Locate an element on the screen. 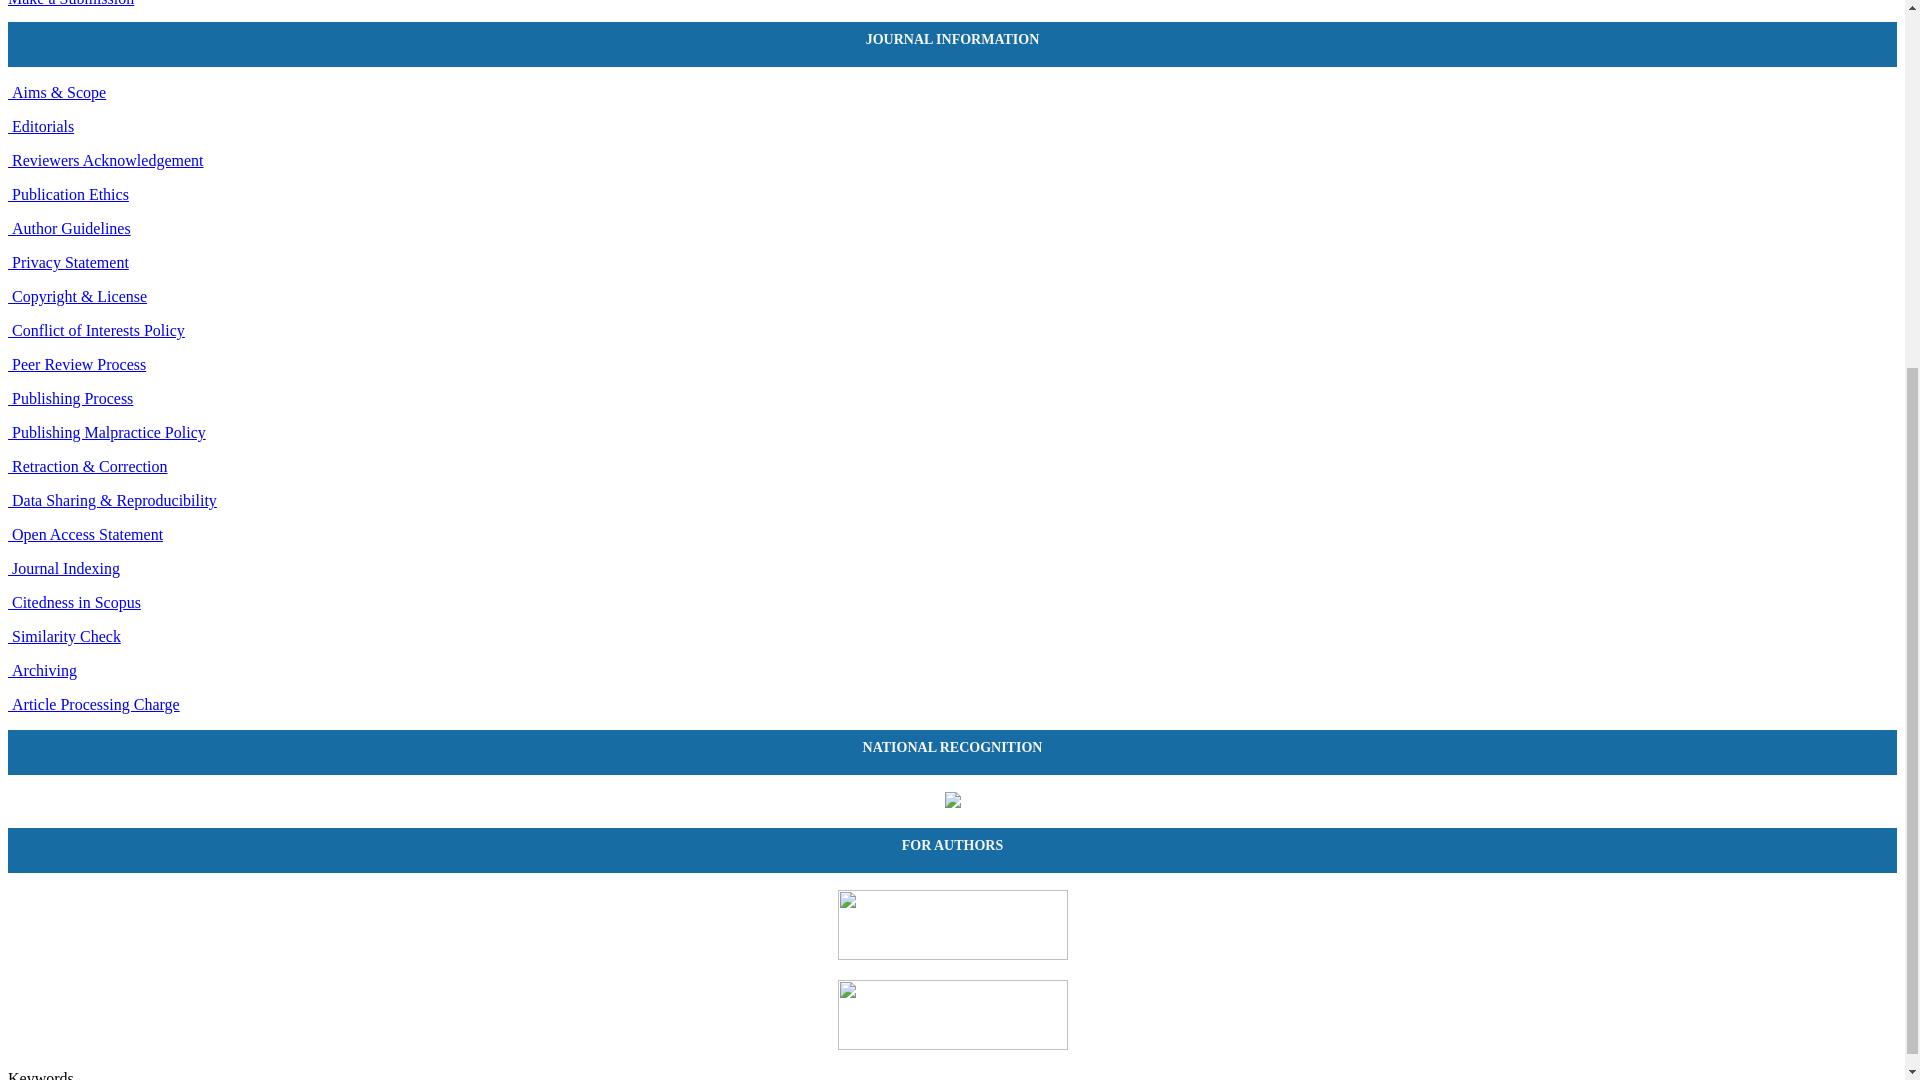 This screenshot has width=1920, height=1080.  Publishing Process is located at coordinates (70, 398).